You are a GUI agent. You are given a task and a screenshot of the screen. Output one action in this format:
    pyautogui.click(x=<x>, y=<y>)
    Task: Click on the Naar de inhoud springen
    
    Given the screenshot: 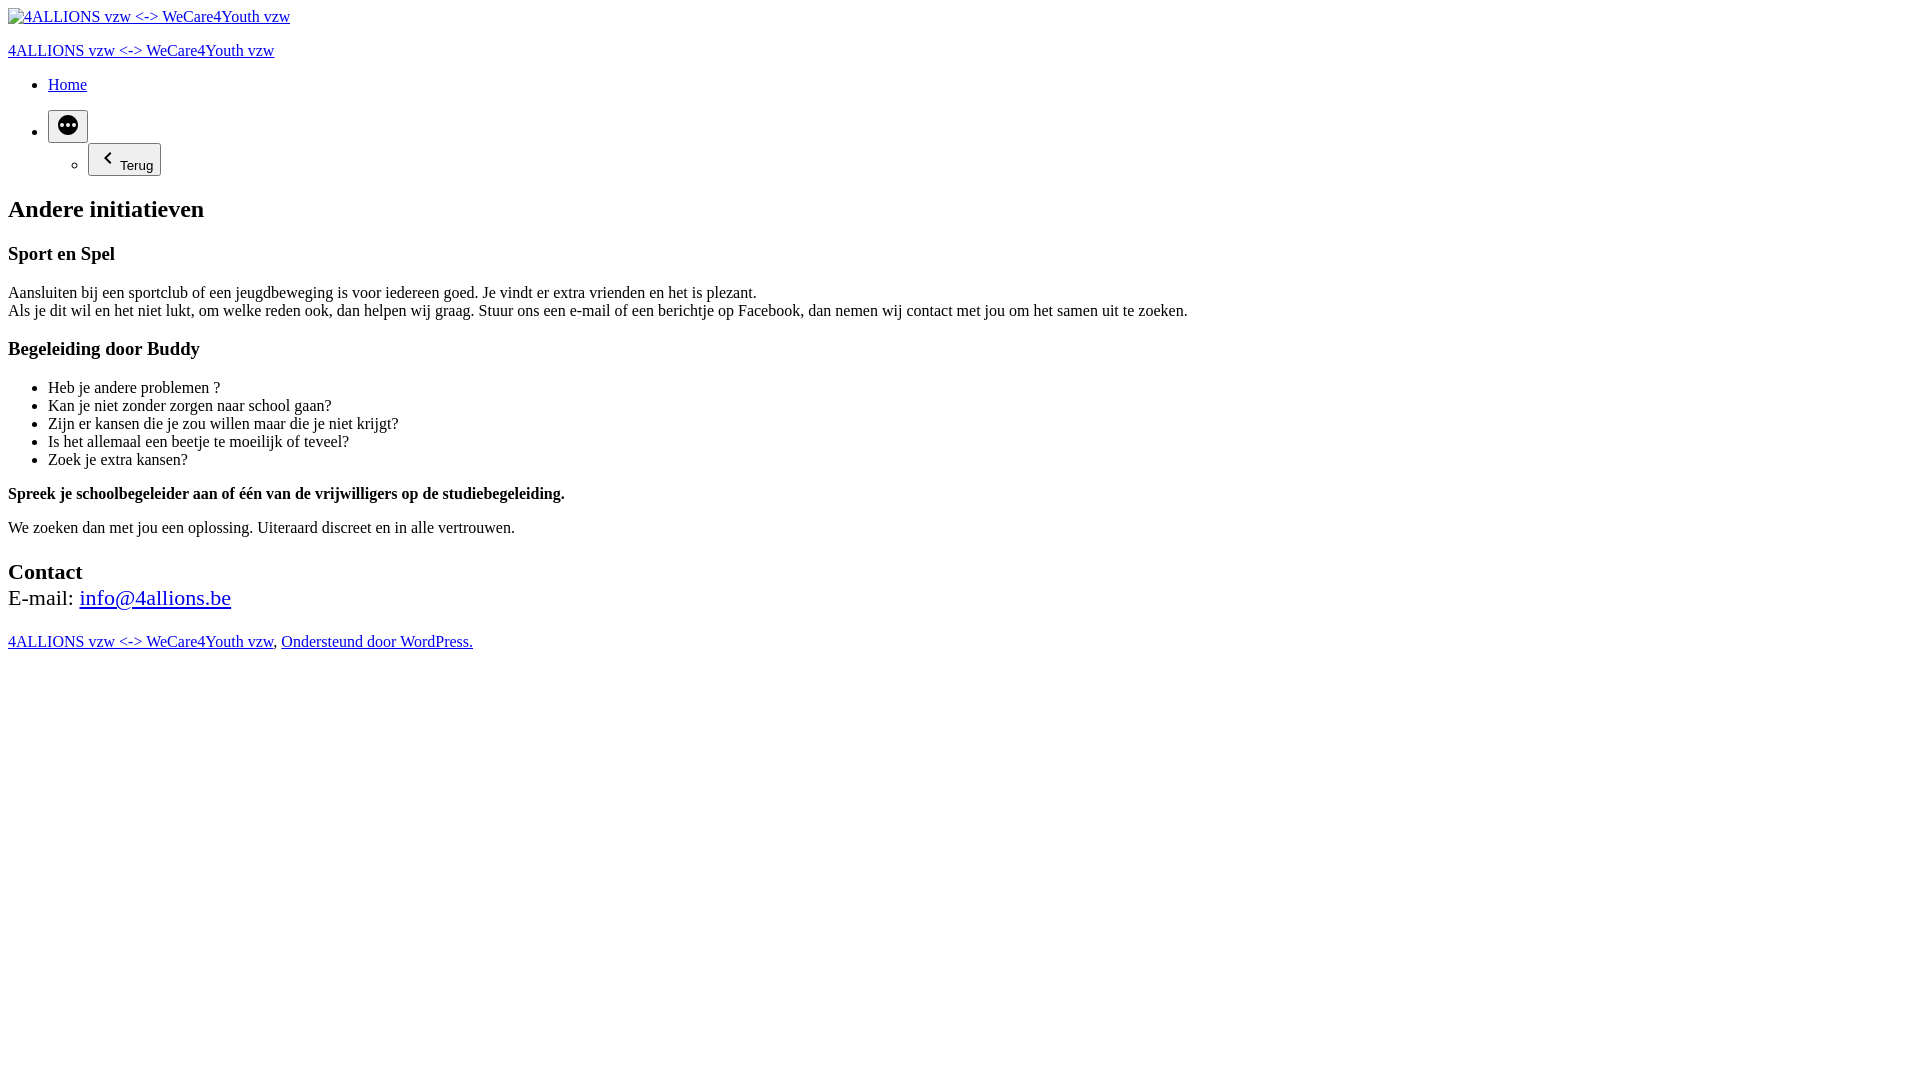 What is the action you would take?
    pyautogui.click(x=8, y=8)
    